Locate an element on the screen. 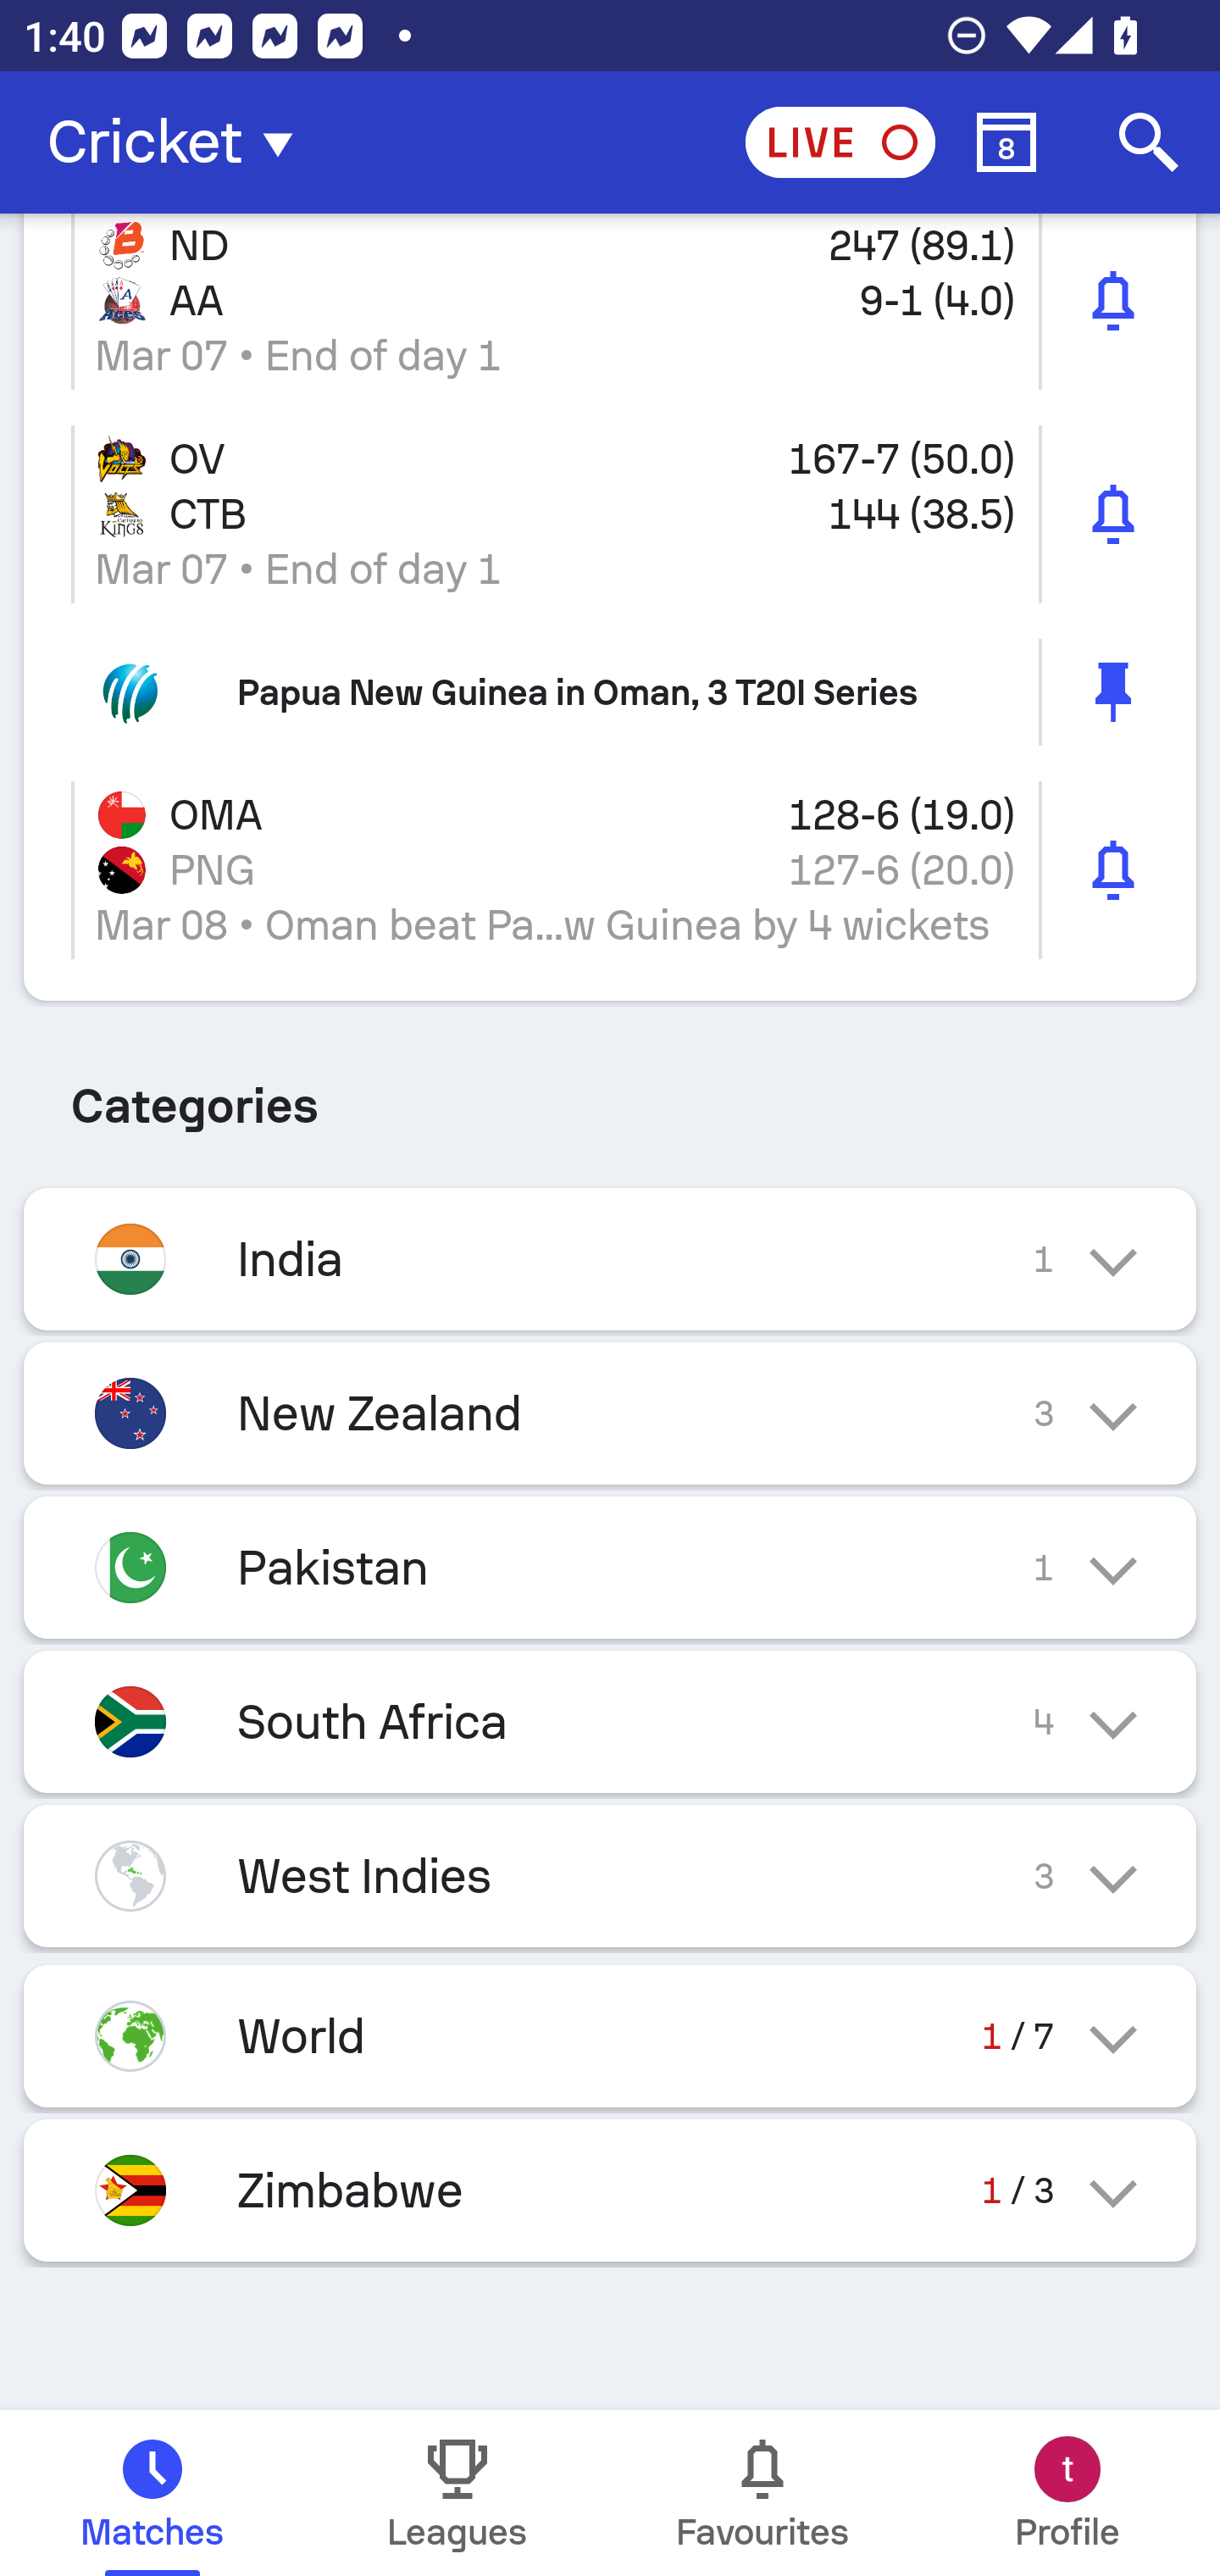 The height and width of the screenshot is (2576, 1220). Search is located at coordinates (1149, 142).